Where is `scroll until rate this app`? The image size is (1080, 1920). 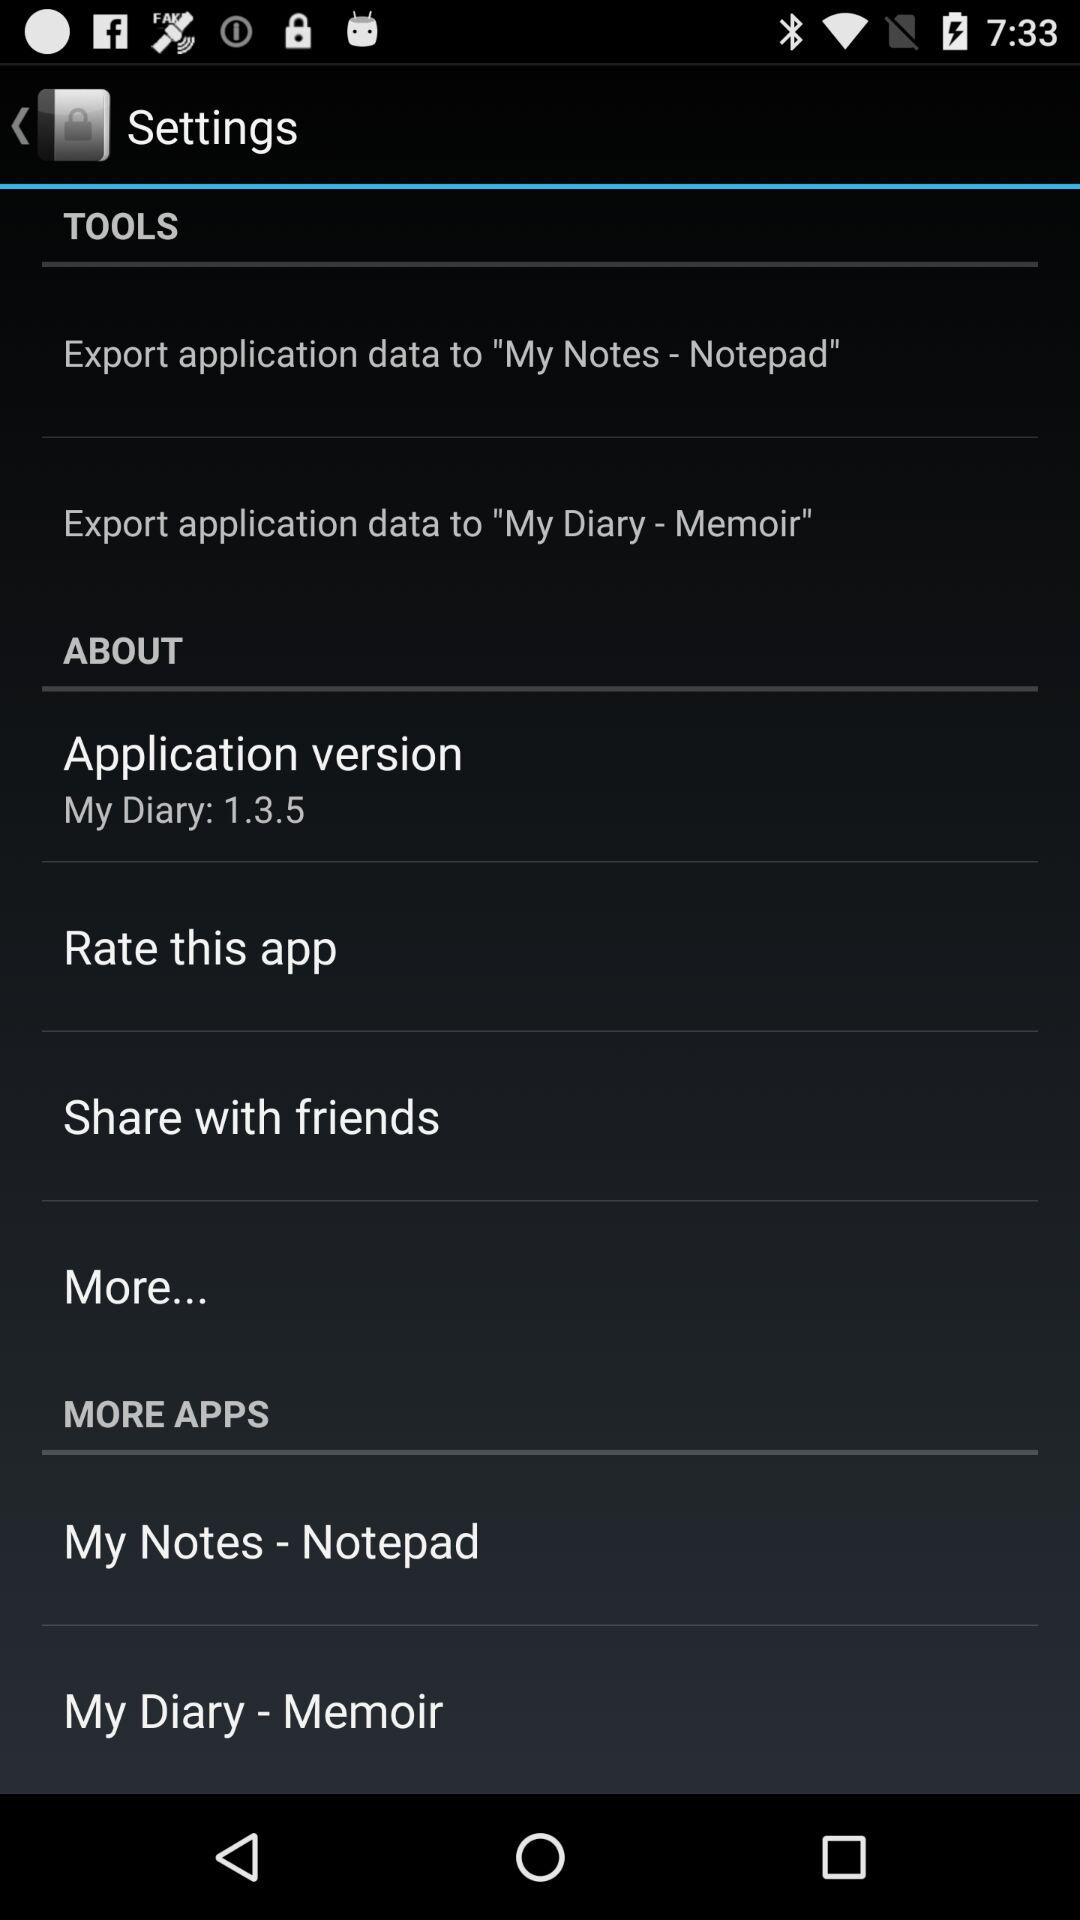 scroll until rate this app is located at coordinates (200, 946).